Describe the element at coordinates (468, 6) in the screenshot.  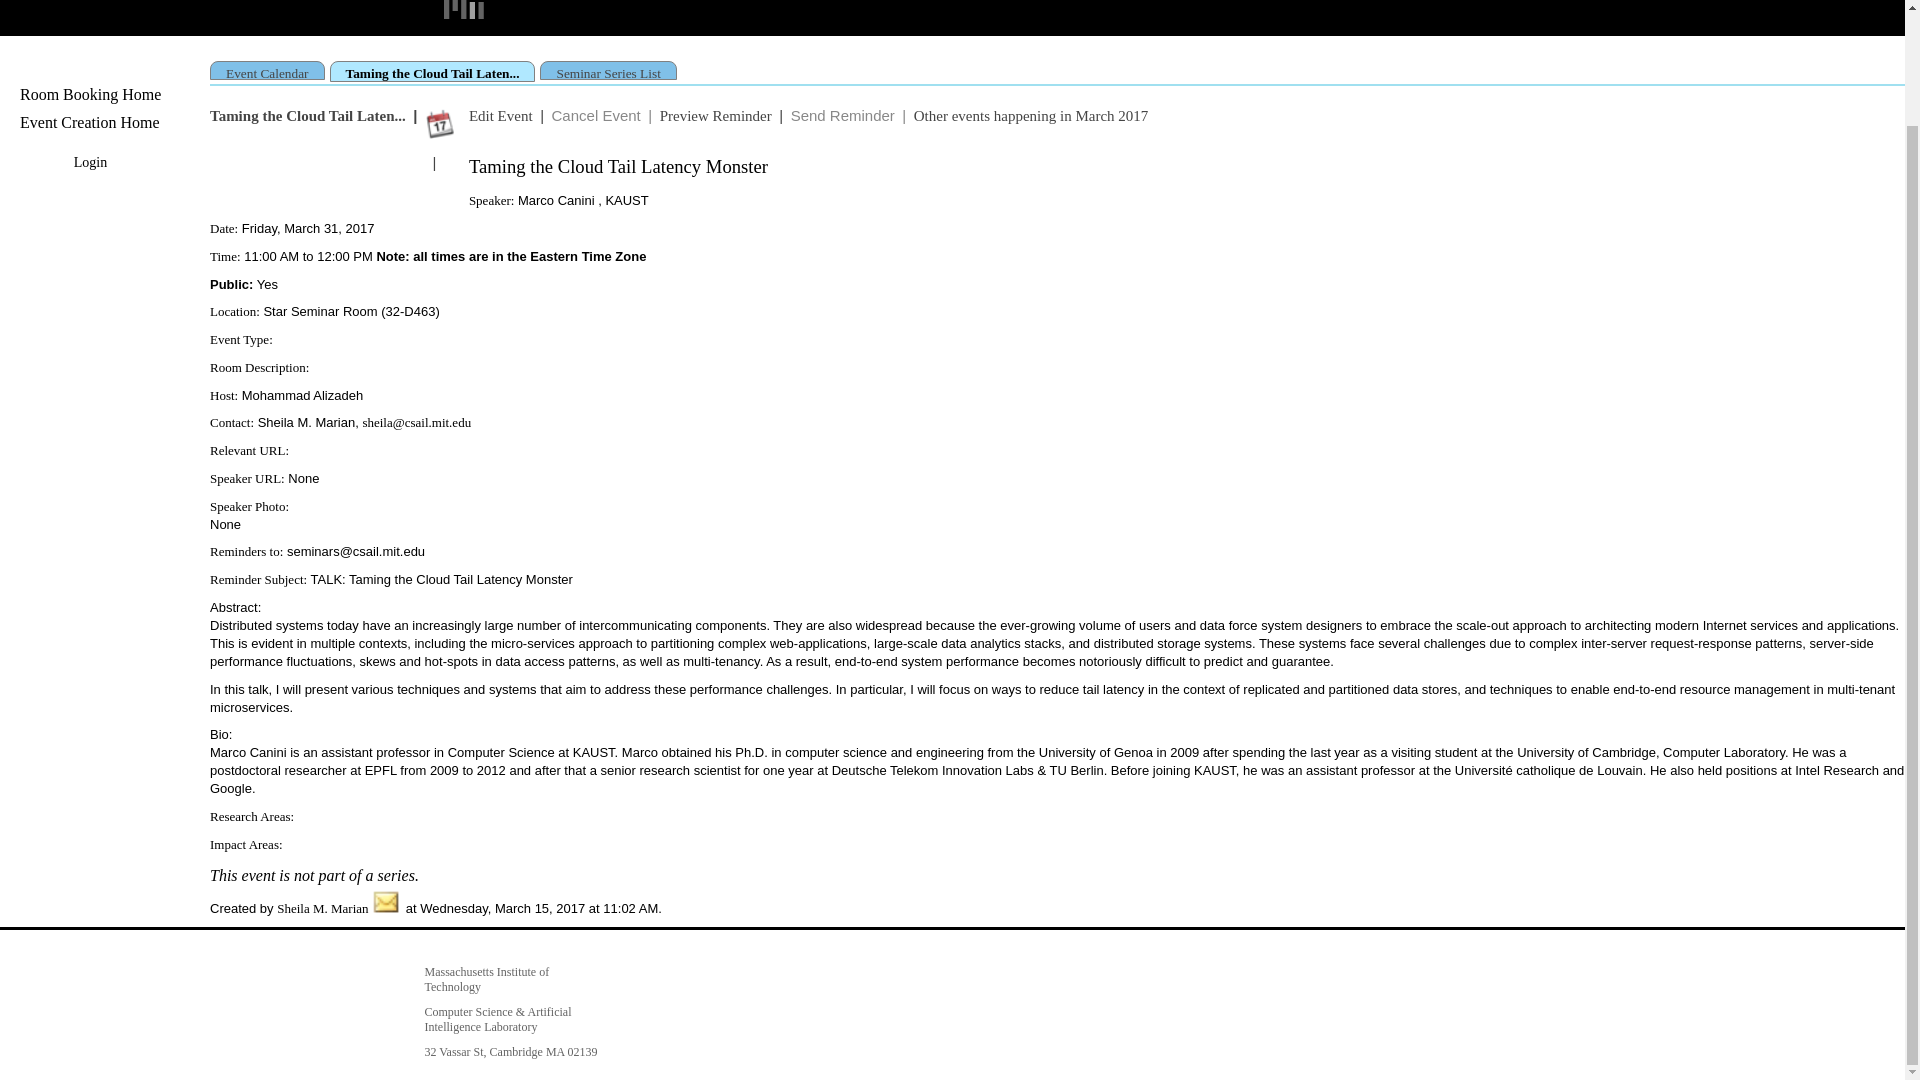
I see `MIT LOGO Created with Sketch.` at that location.